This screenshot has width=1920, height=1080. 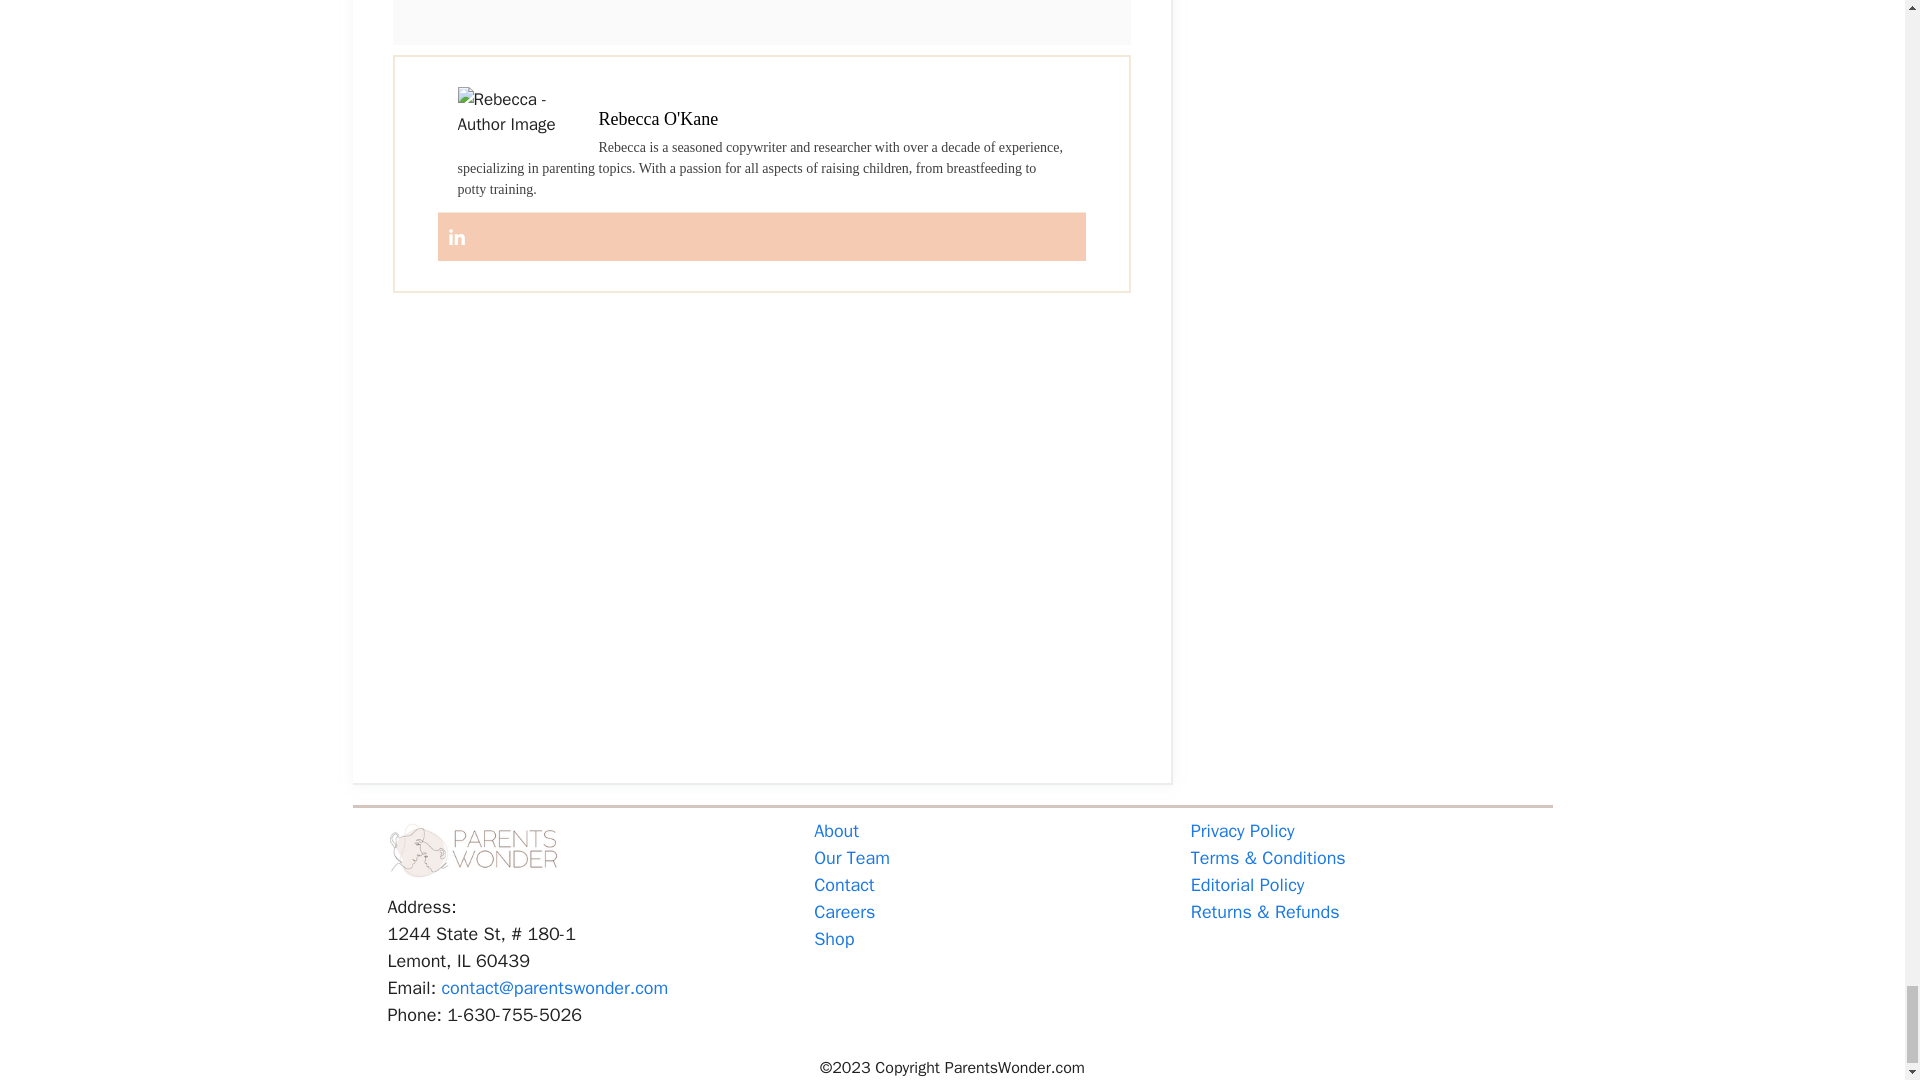 What do you see at coordinates (456, 237) in the screenshot?
I see `Linkedin` at bounding box center [456, 237].